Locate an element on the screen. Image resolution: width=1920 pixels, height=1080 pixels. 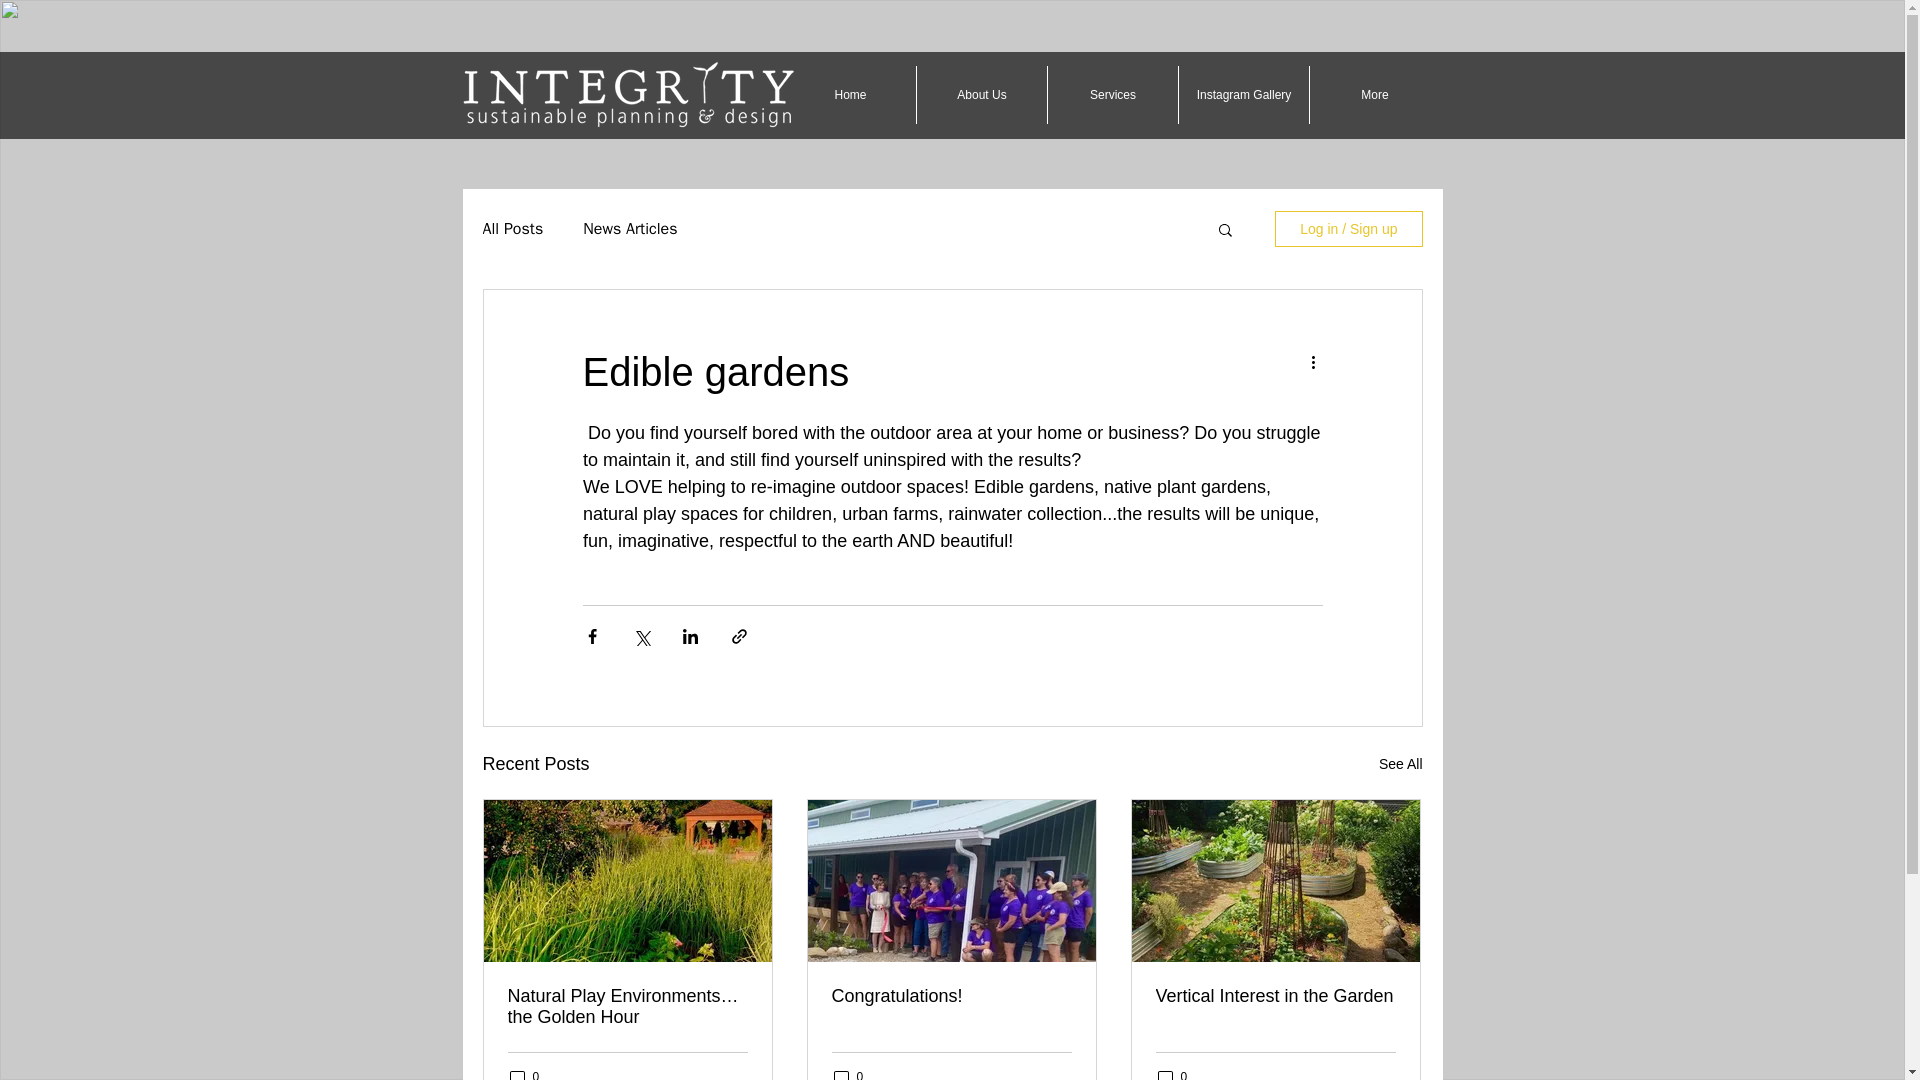
Vertical Interest in the Garden is located at coordinates (1275, 996).